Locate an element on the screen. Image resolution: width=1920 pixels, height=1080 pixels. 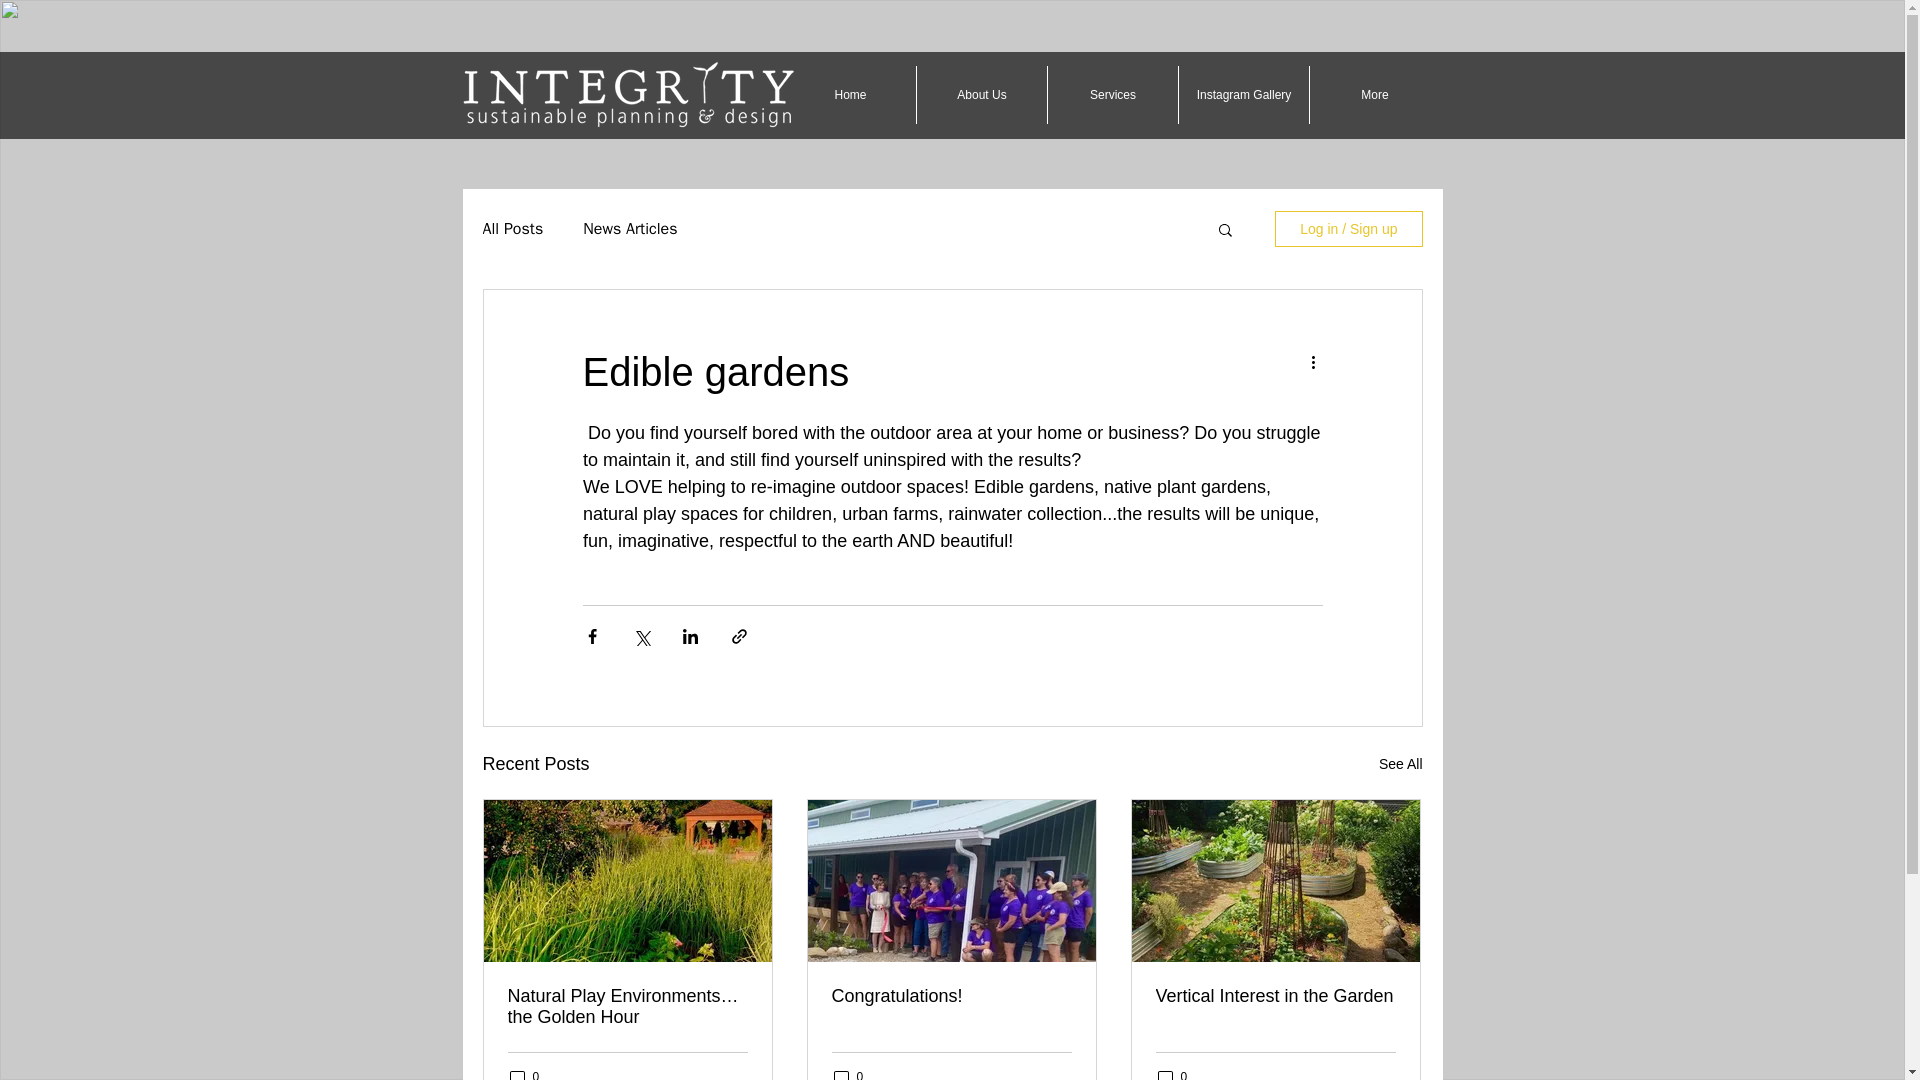
Vertical Interest in the Garden is located at coordinates (1275, 996).